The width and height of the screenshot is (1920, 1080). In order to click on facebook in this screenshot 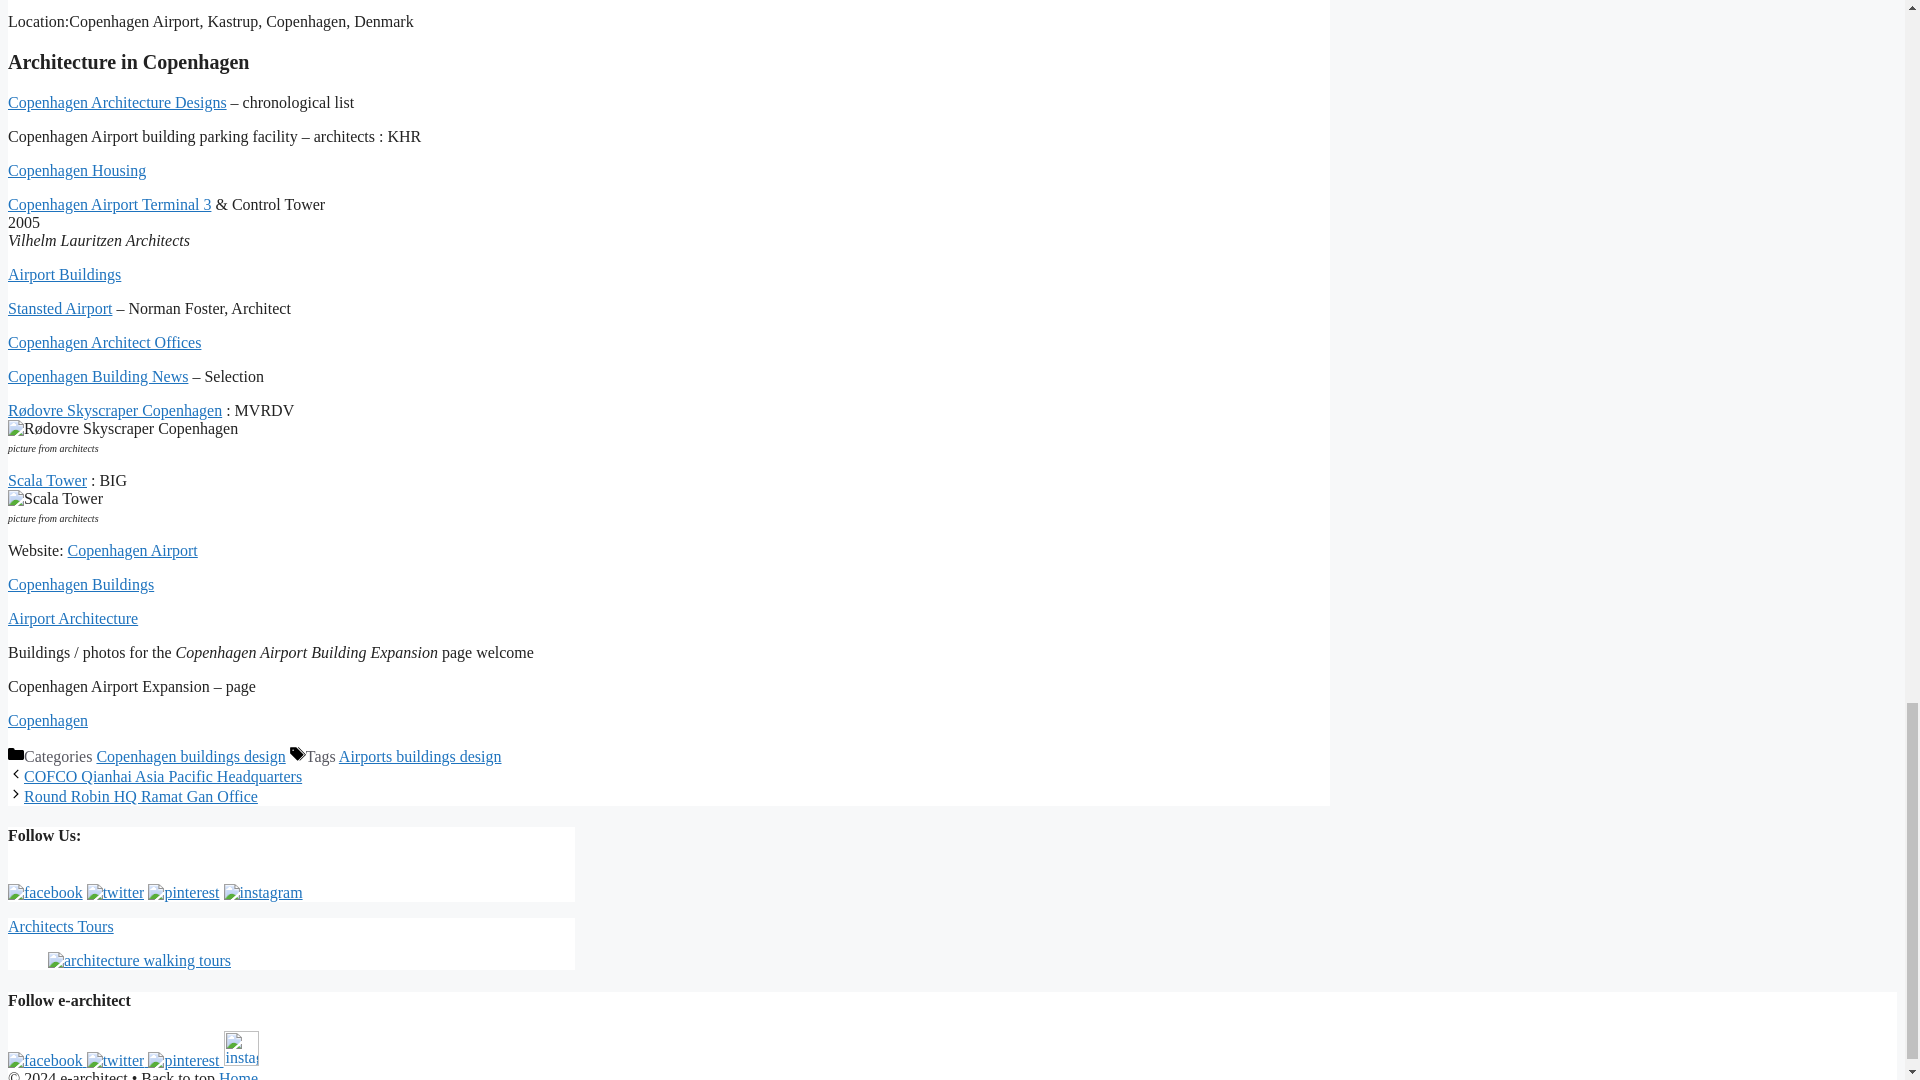, I will do `click(44, 1060)`.